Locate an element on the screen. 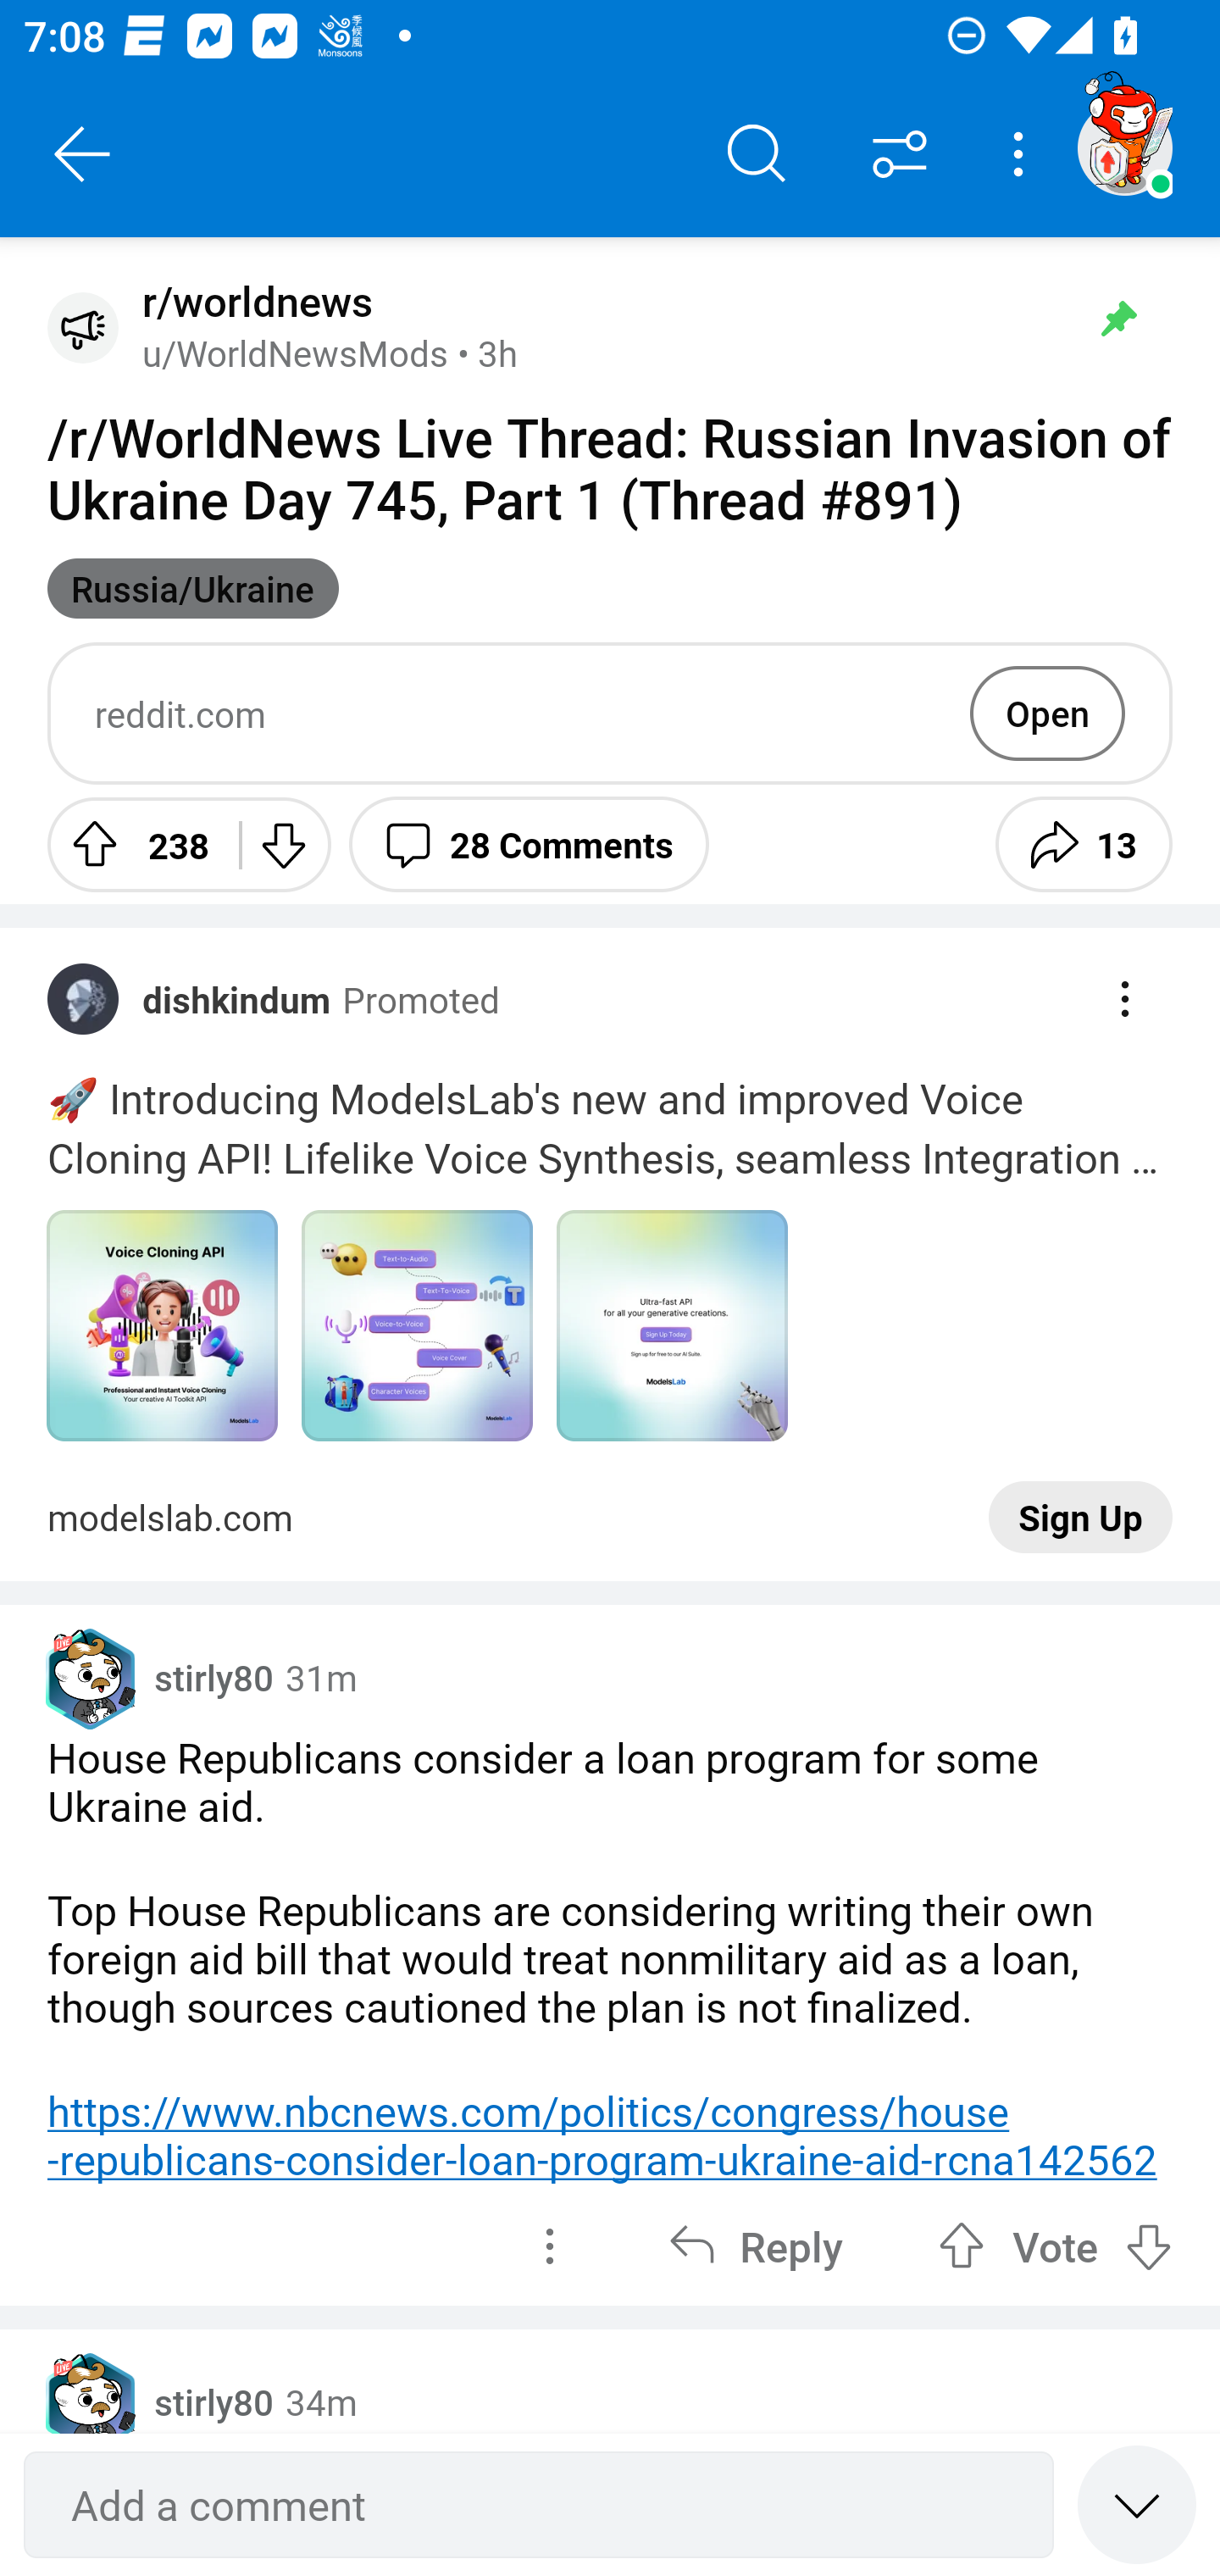  Sort comments is located at coordinates (900, 154).